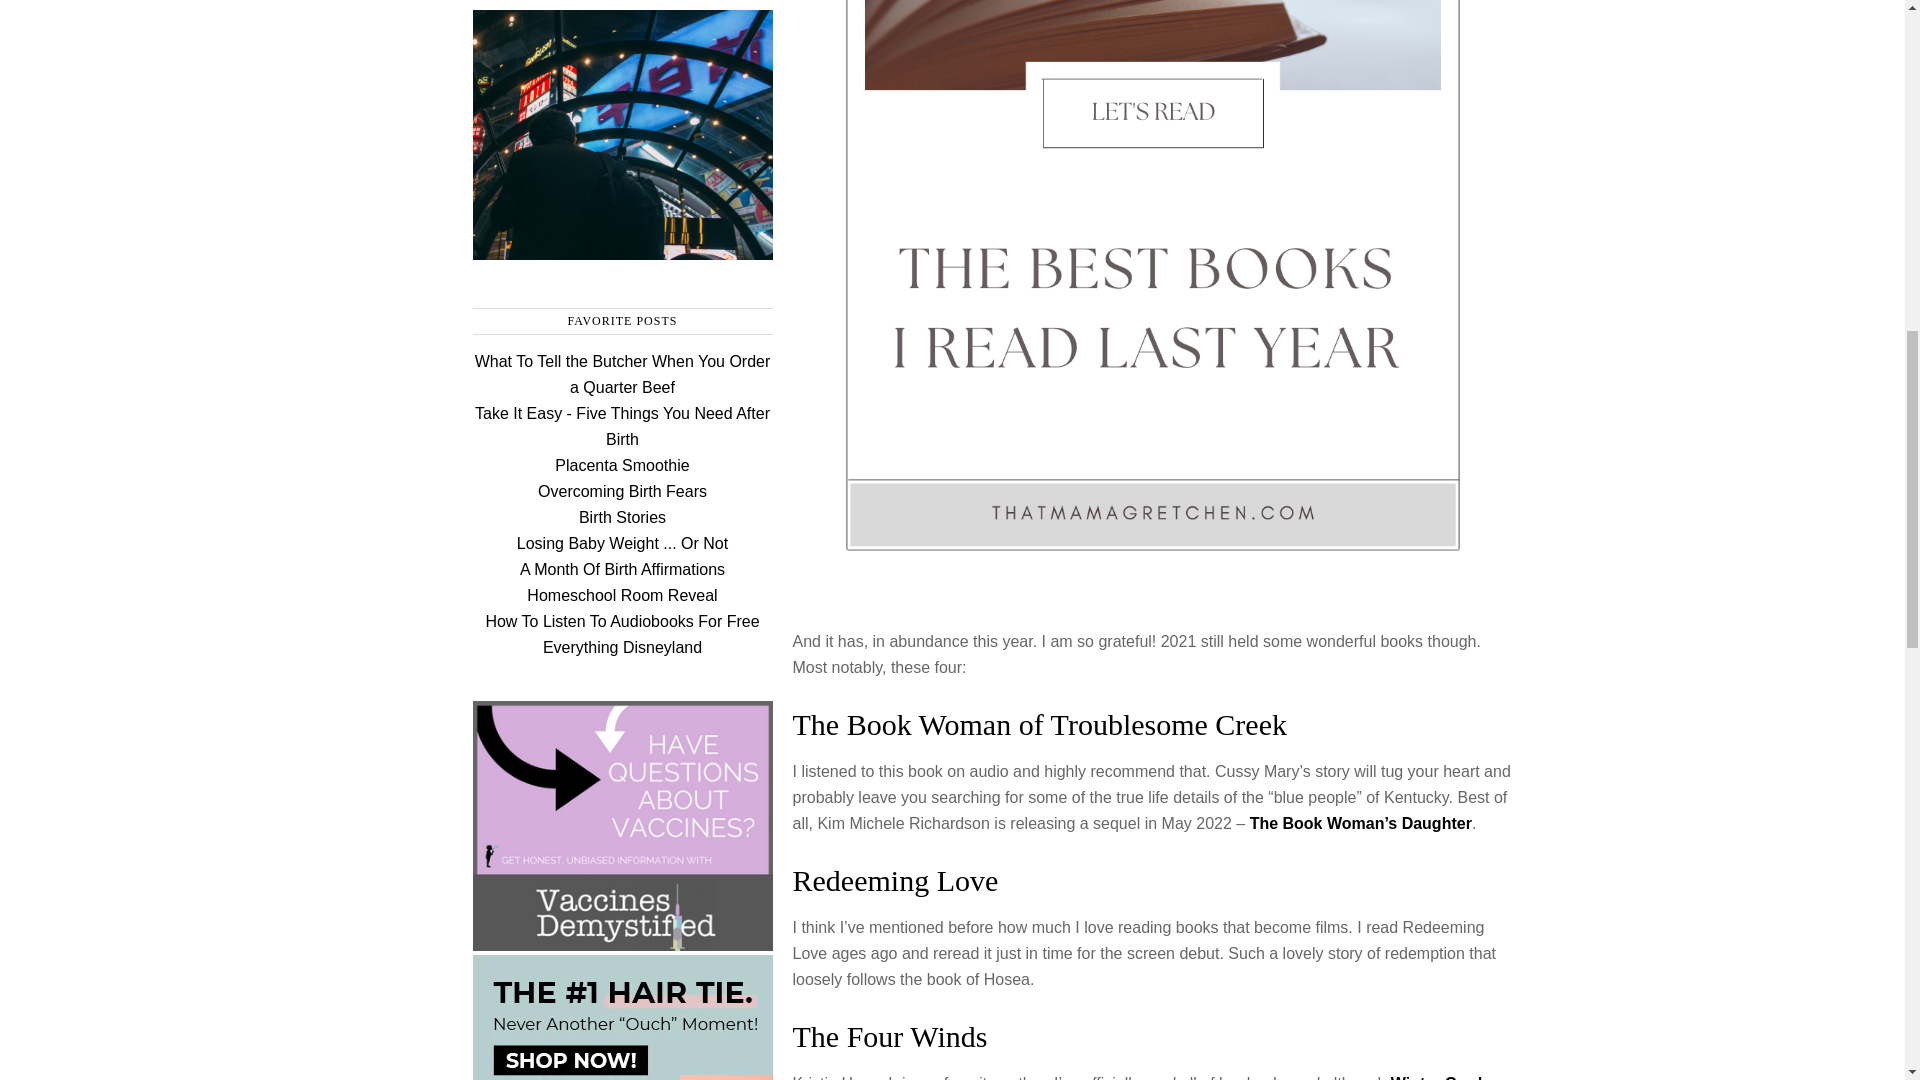 This screenshot has width=1920, height=1080. I want to click on The Book Woman of Troublesome Creek, so click(1038, 724).